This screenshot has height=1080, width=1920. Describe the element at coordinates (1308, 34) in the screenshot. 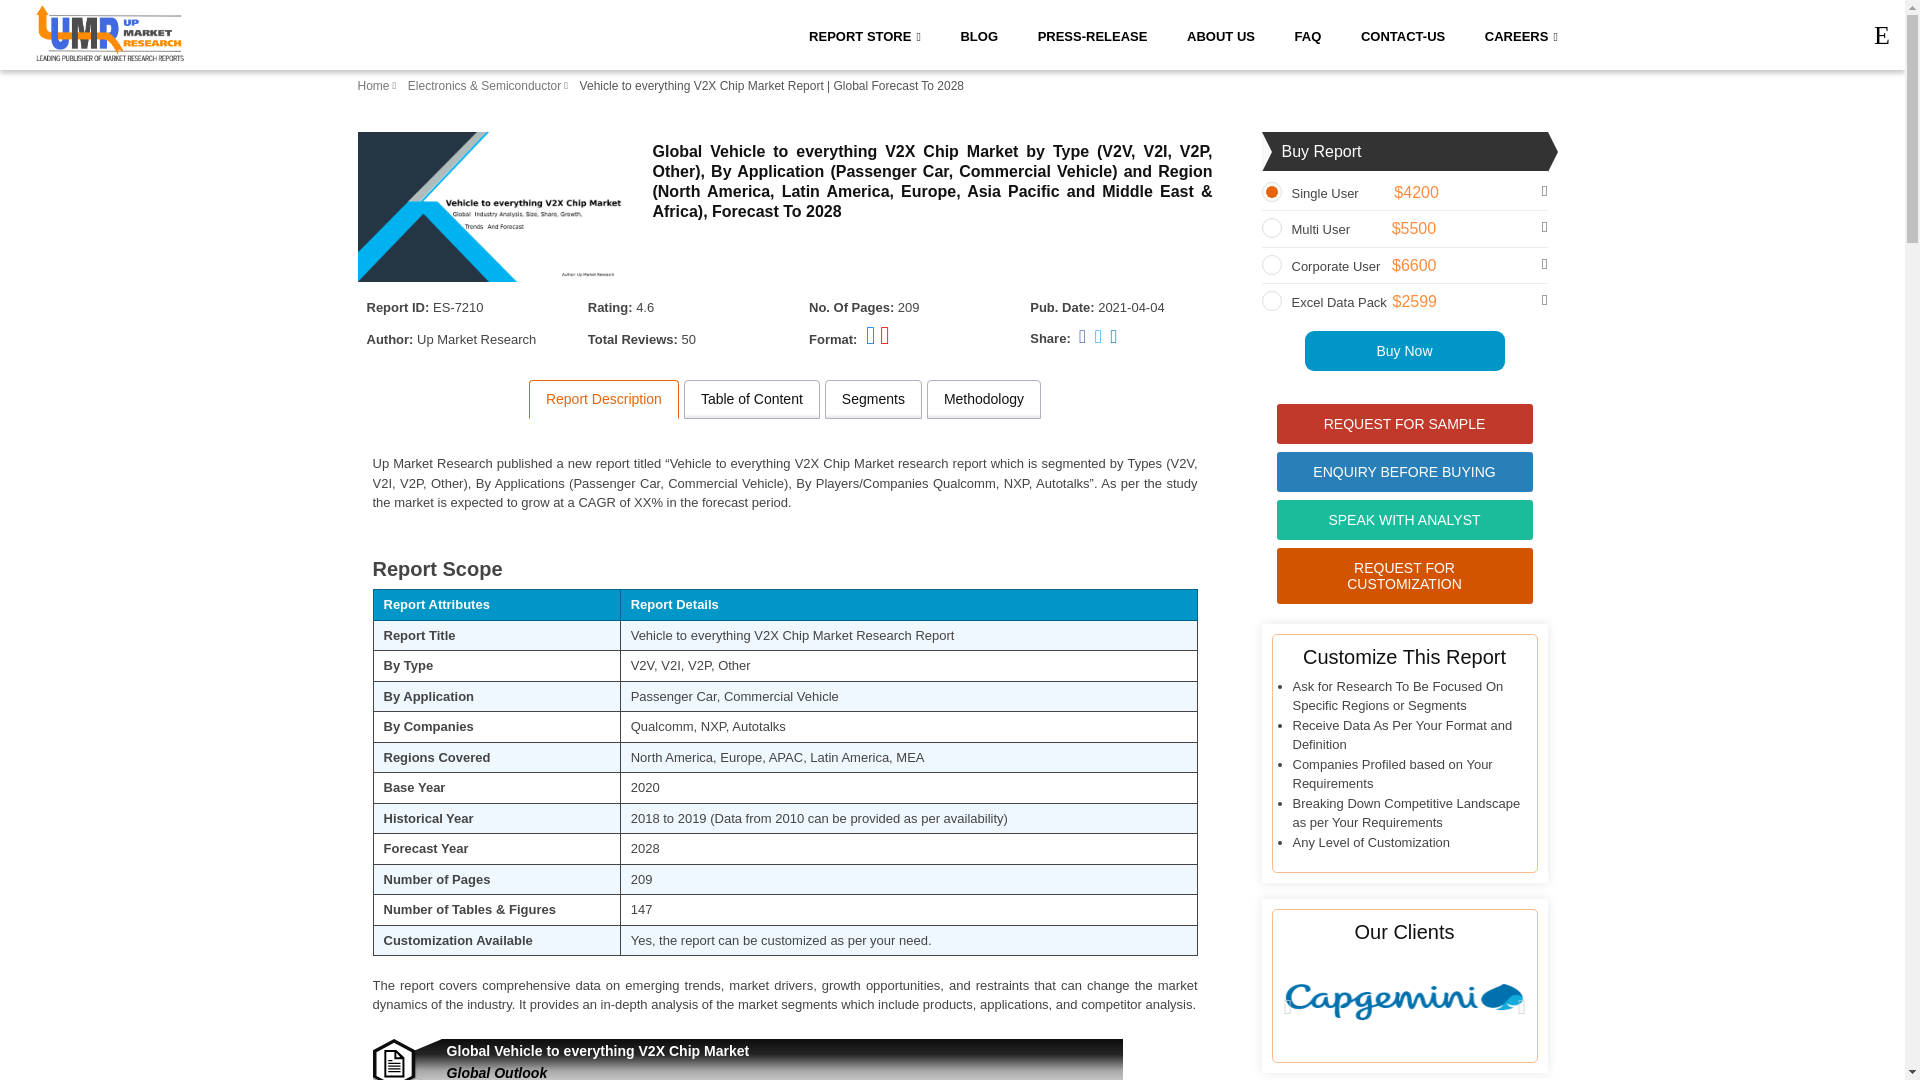

I see `FAQ` at that location.